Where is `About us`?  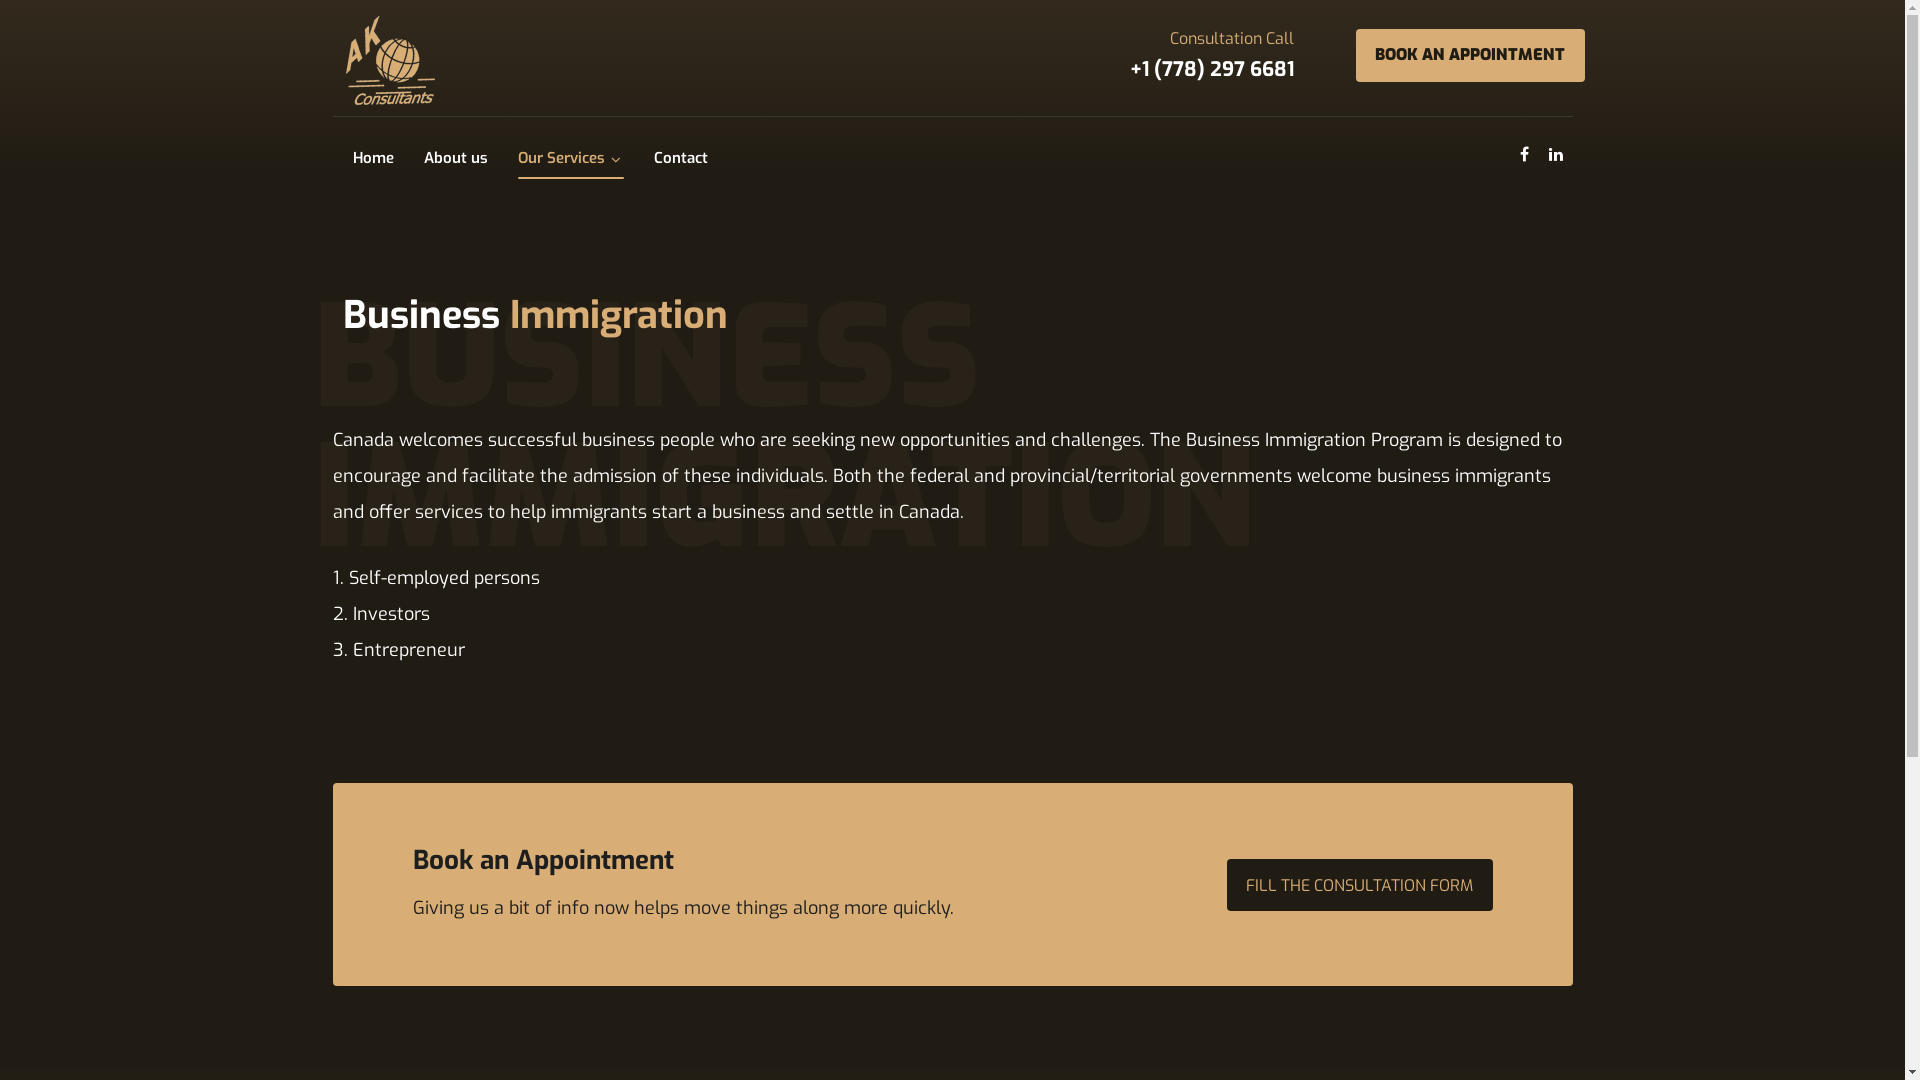 About us is located at coordinates (456, 158).